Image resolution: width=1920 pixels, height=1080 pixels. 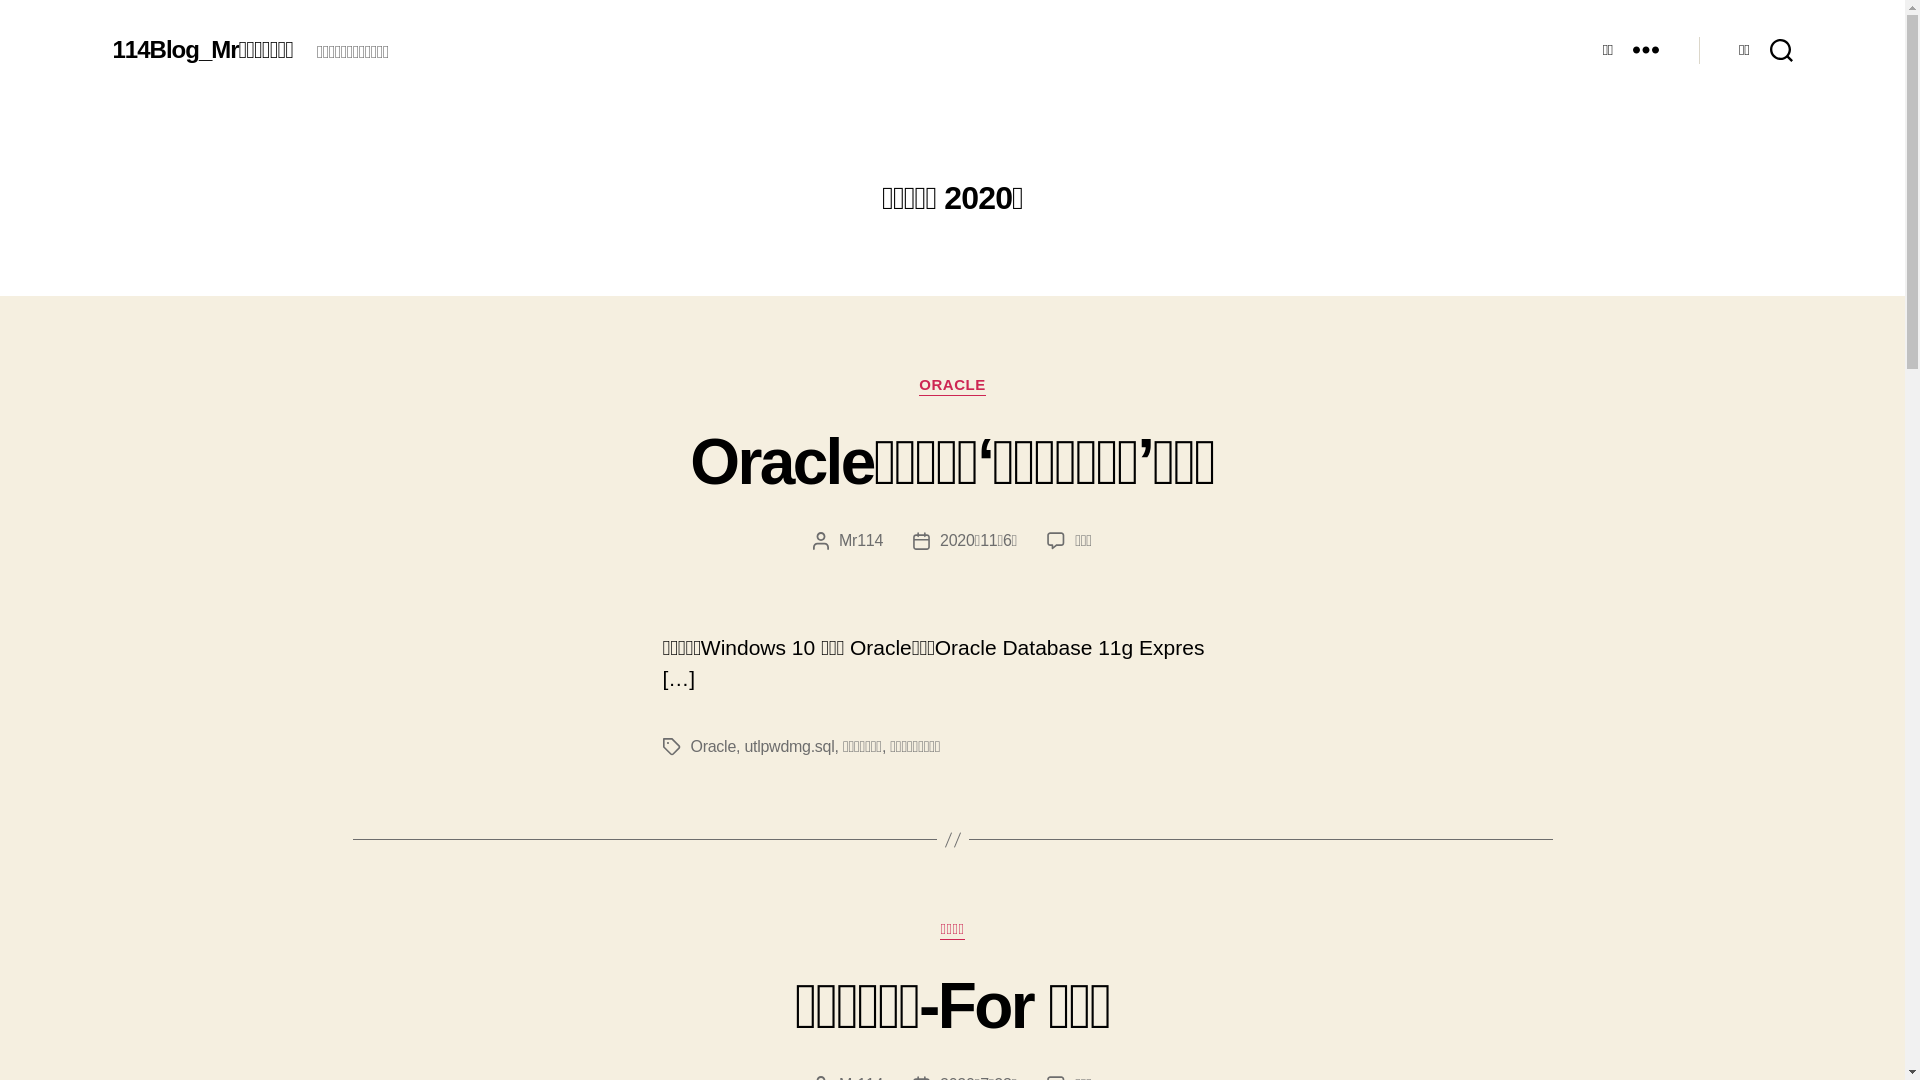 What do you see at coordinates (713, 746) in the screenshot?
I see `Oracle` at bounding box center [713, 746].